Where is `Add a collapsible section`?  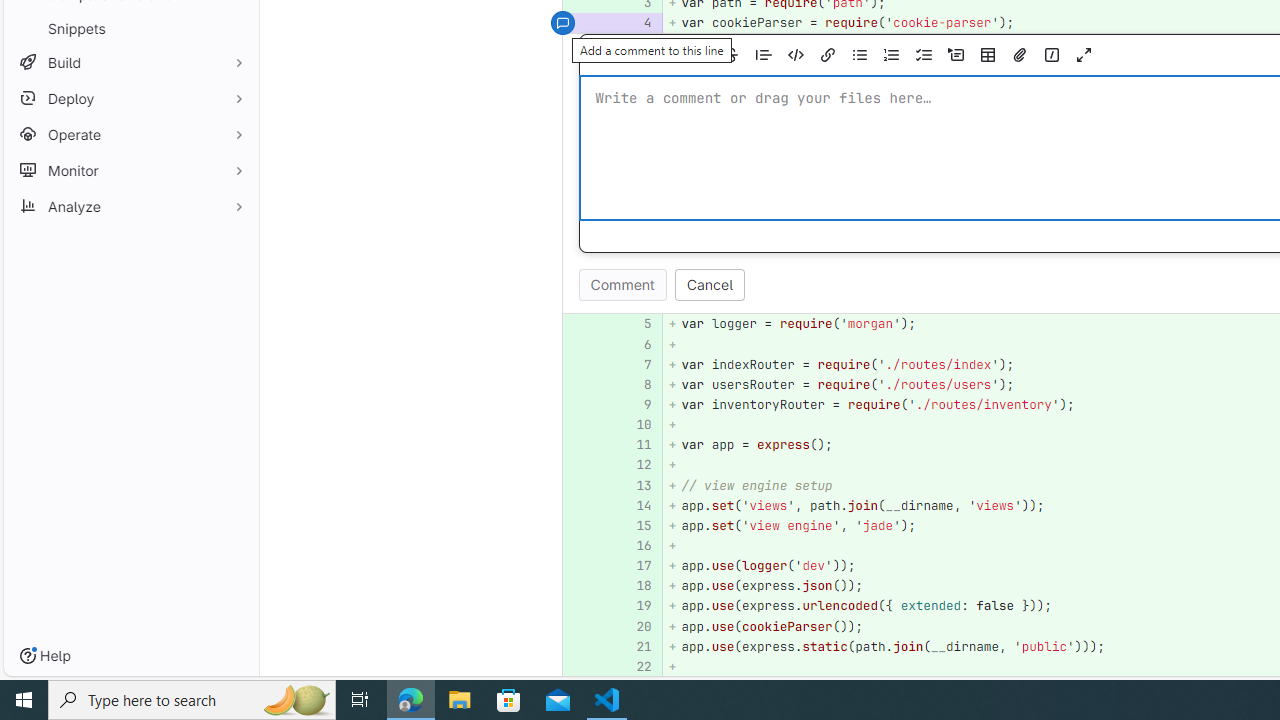
Add a collapsible section is located at coordinates (956, 55).